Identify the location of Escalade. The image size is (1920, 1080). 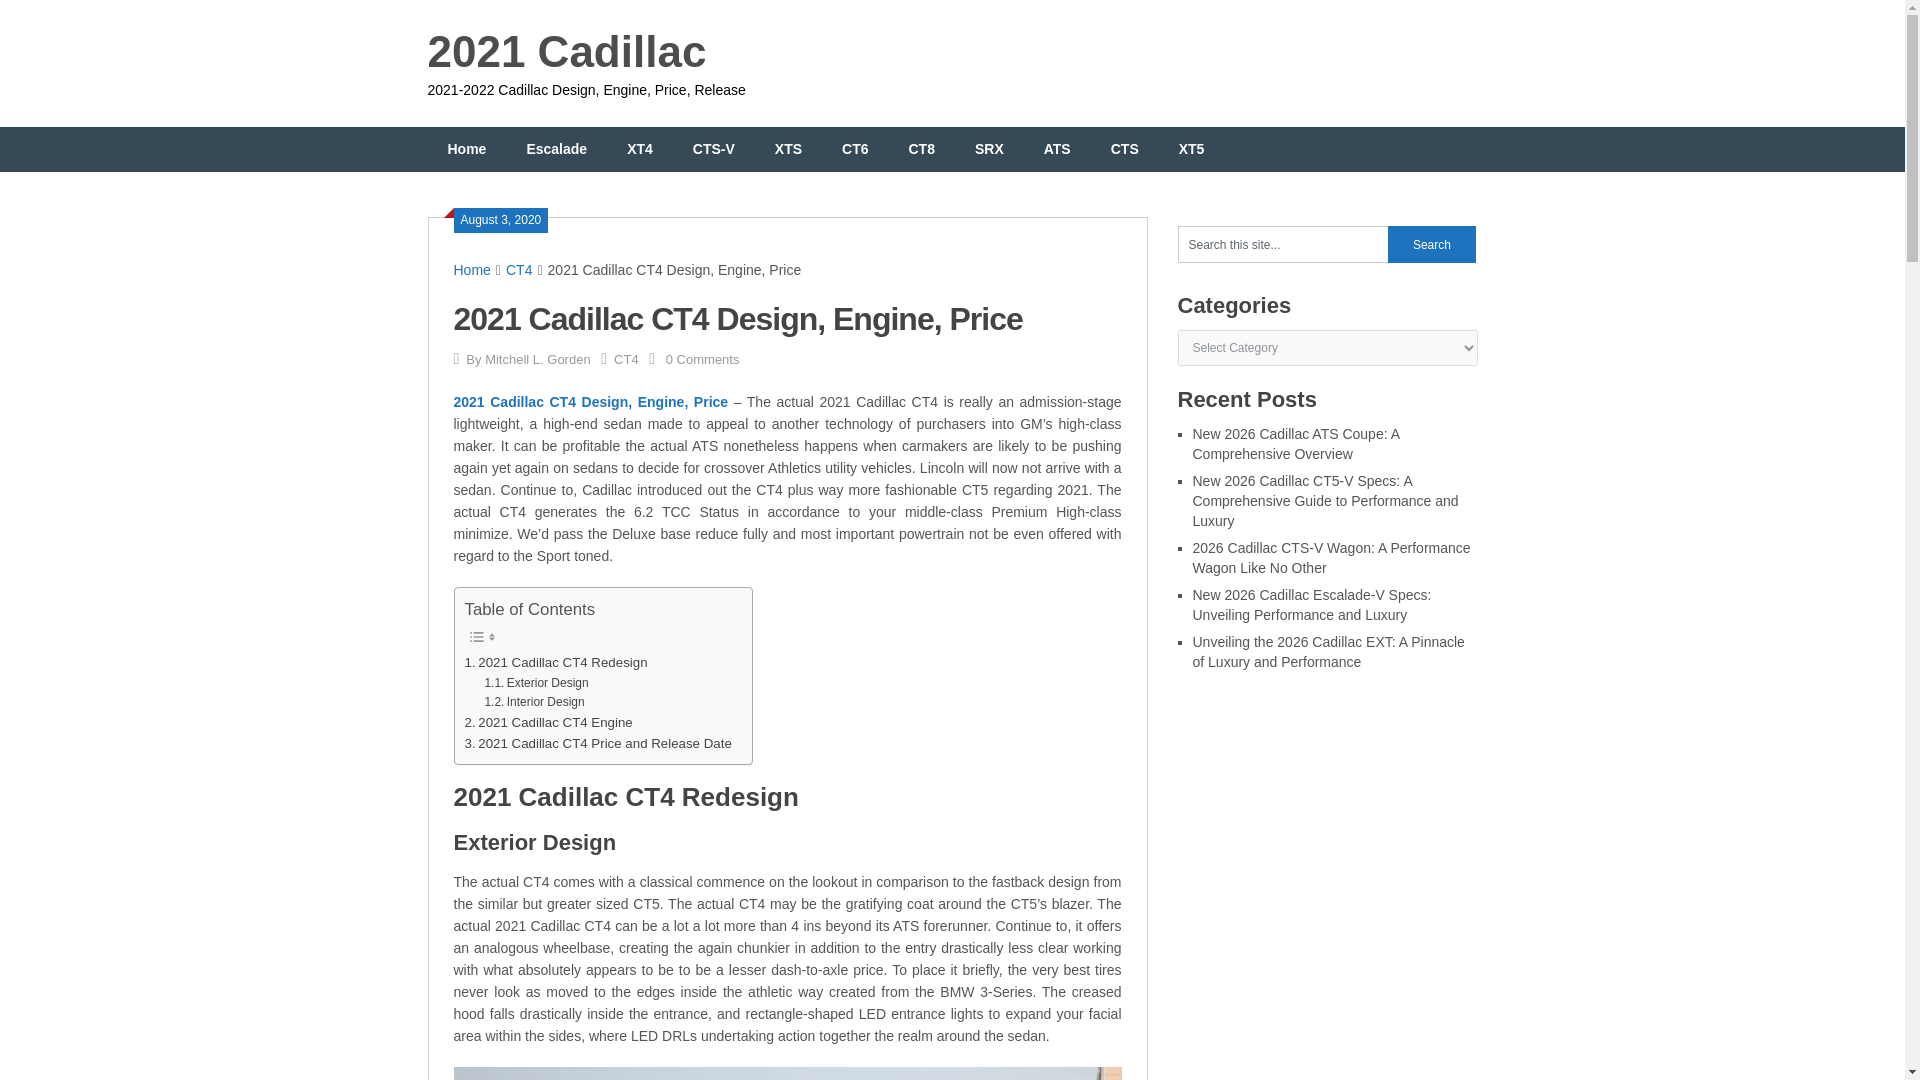
(556, 149).